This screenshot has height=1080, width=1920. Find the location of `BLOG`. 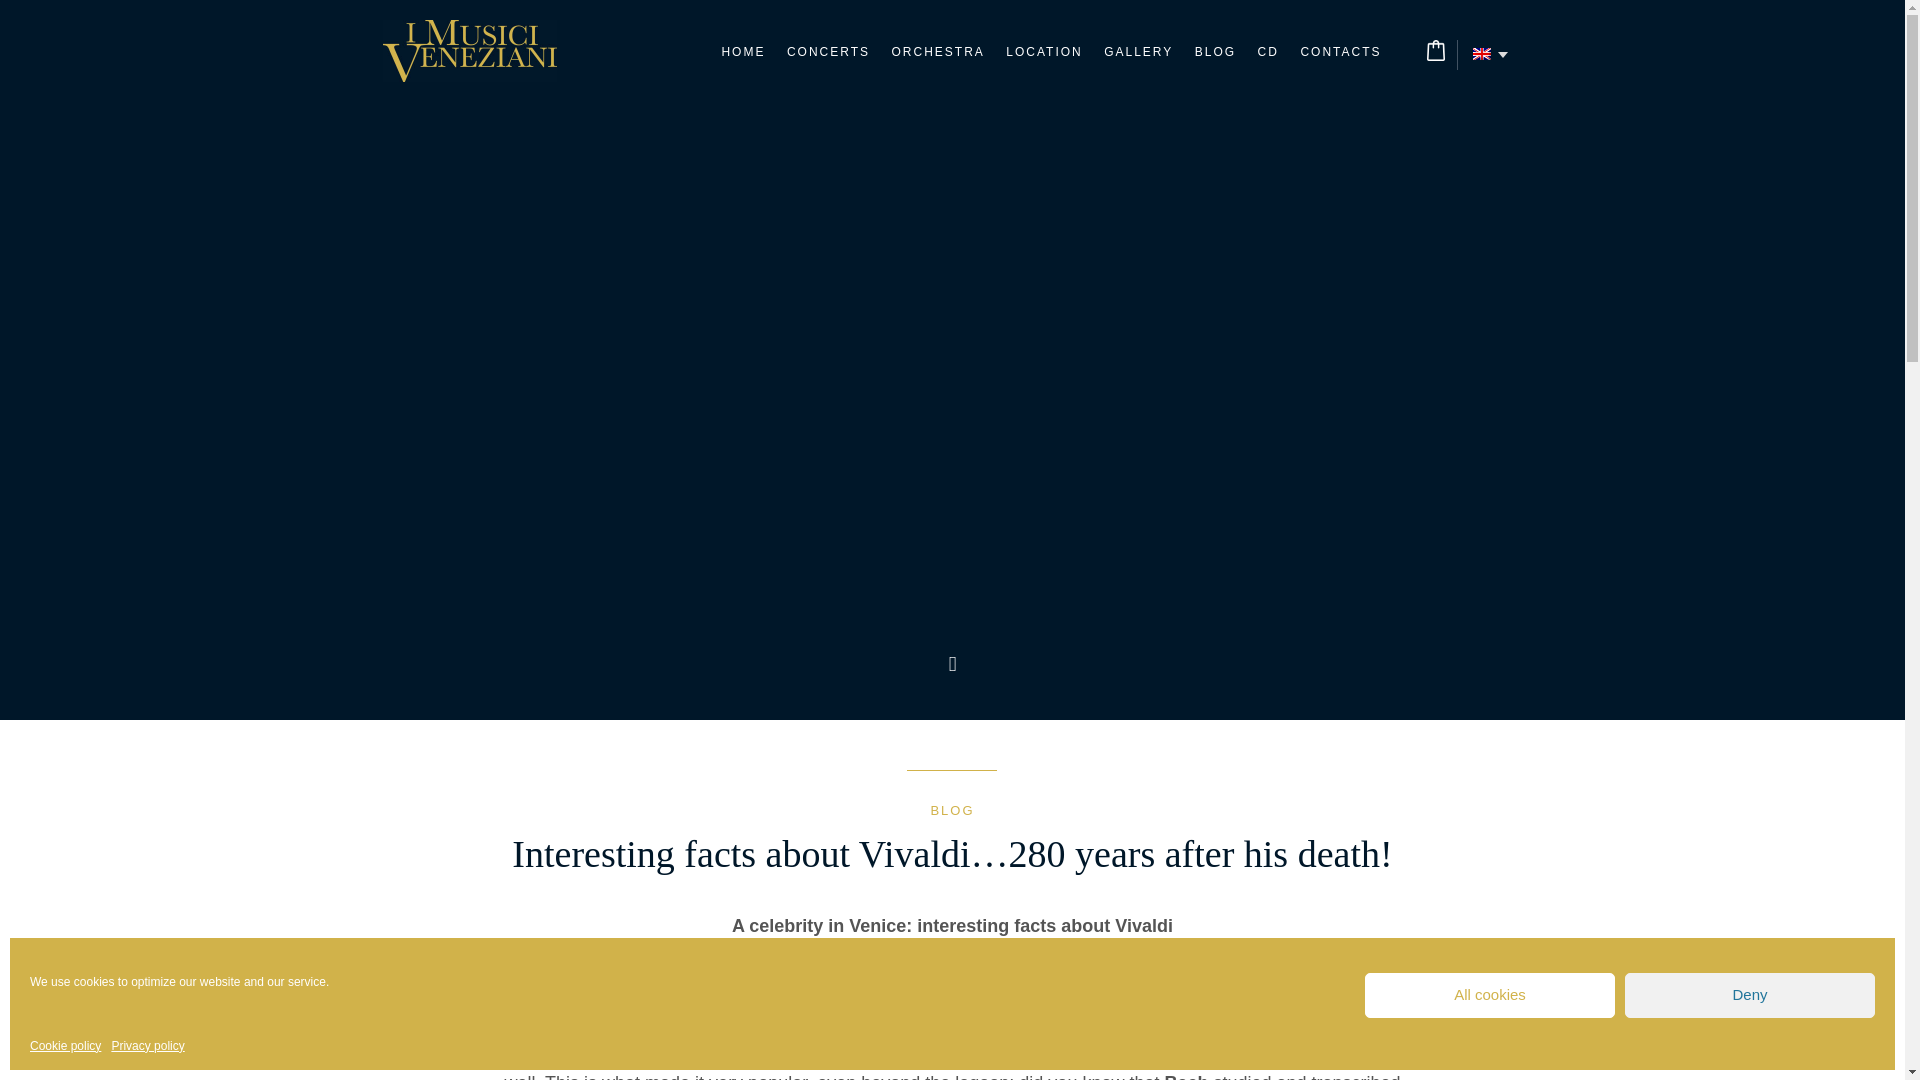

BLOG is located at coordinates (951, 810).